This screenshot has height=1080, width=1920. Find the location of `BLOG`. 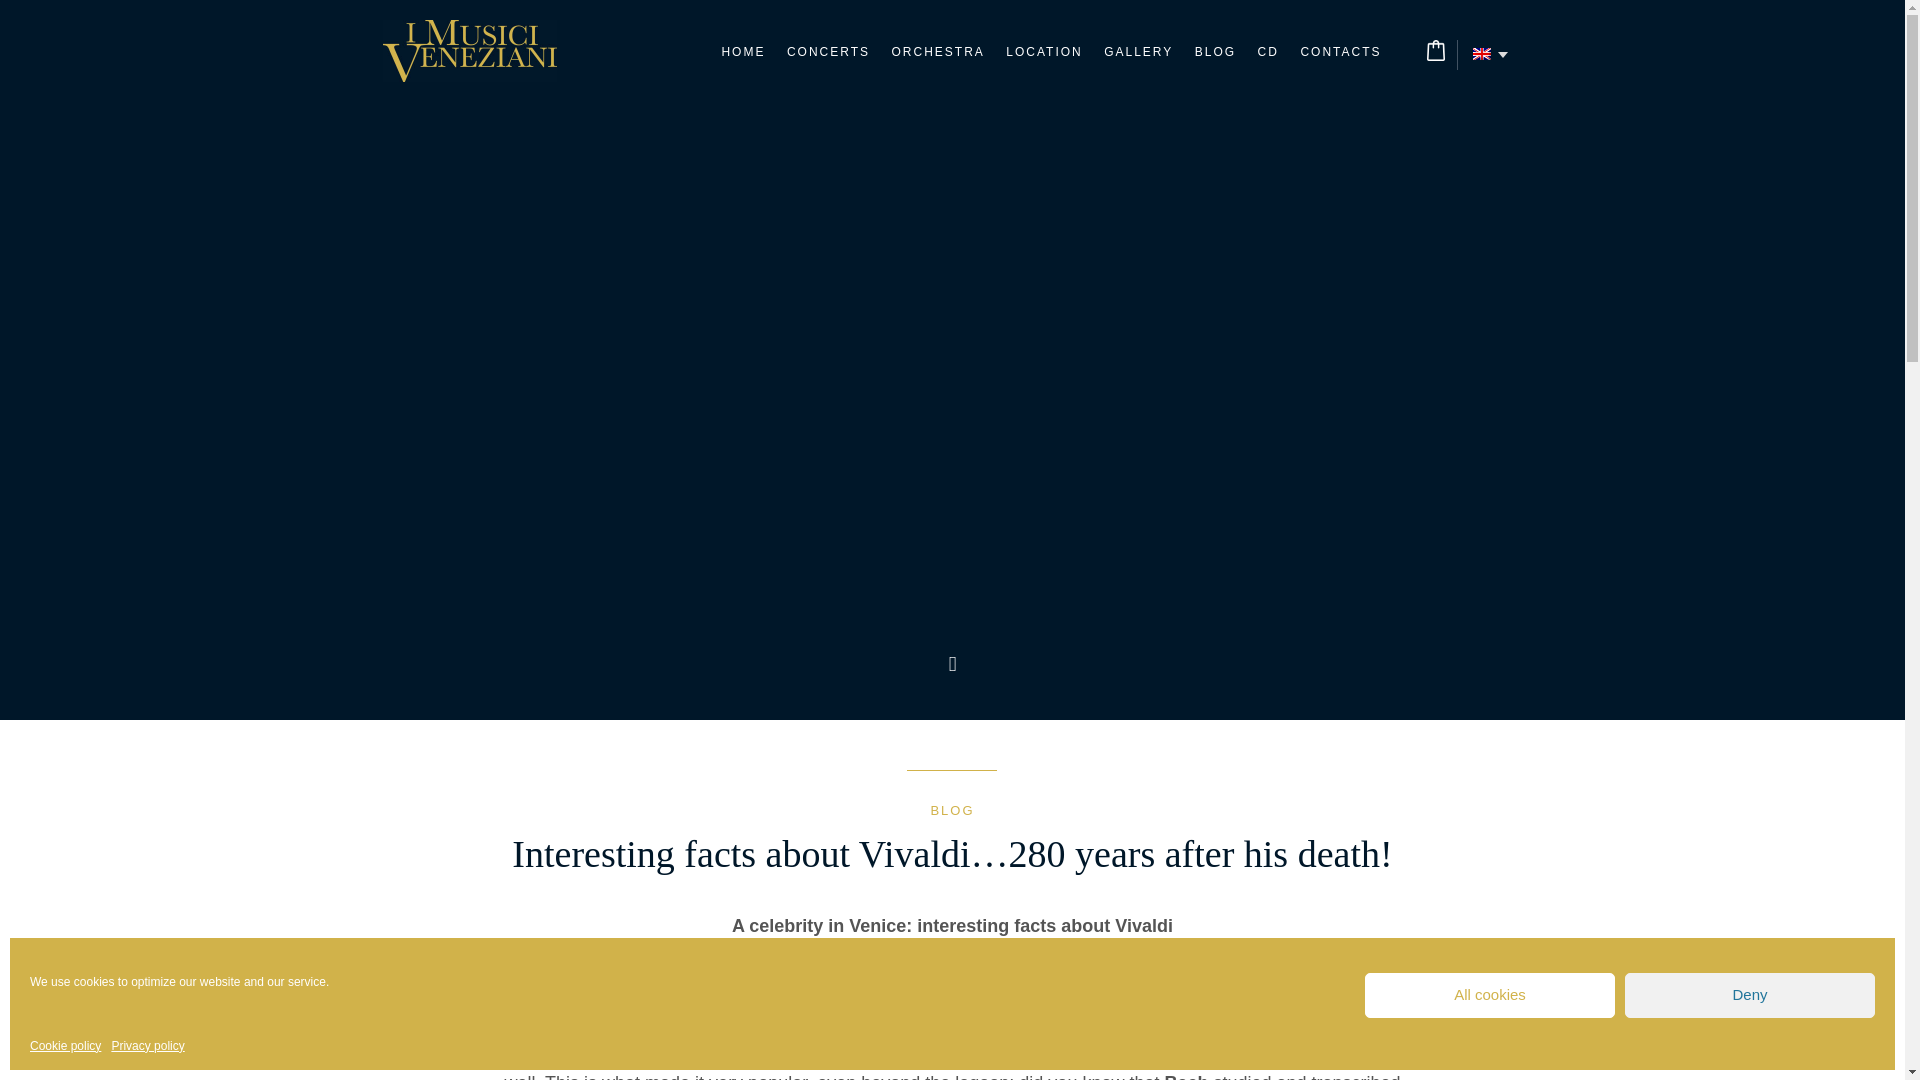

BLOG is located at coordinates (951, 810).